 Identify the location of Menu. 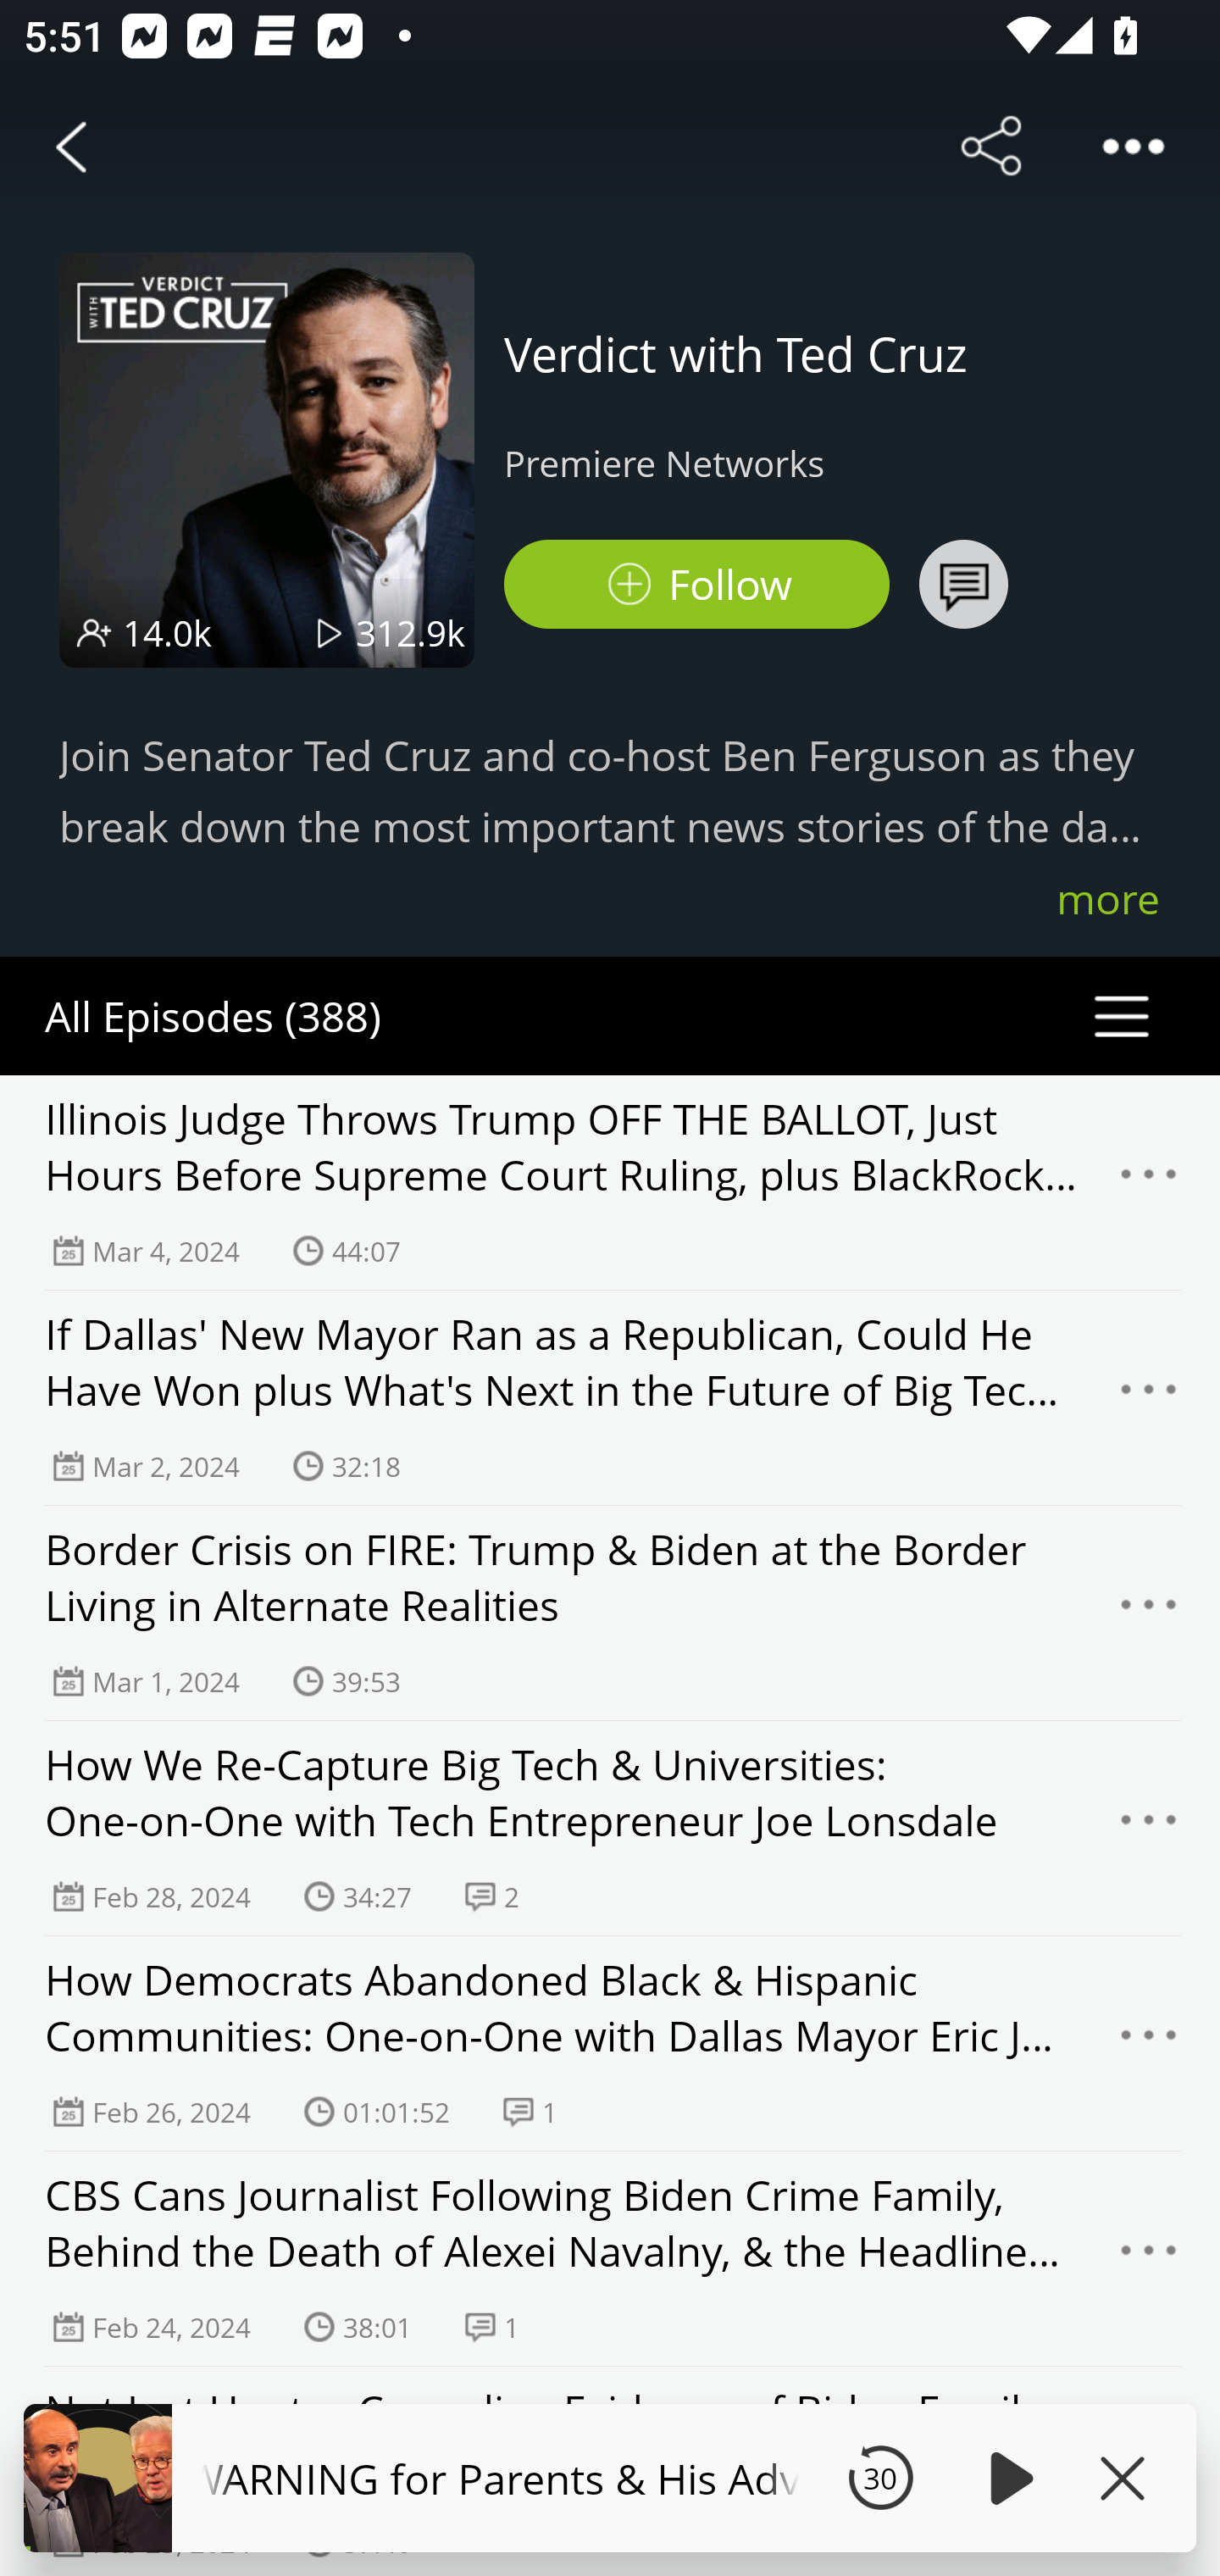
(1149, 1396).